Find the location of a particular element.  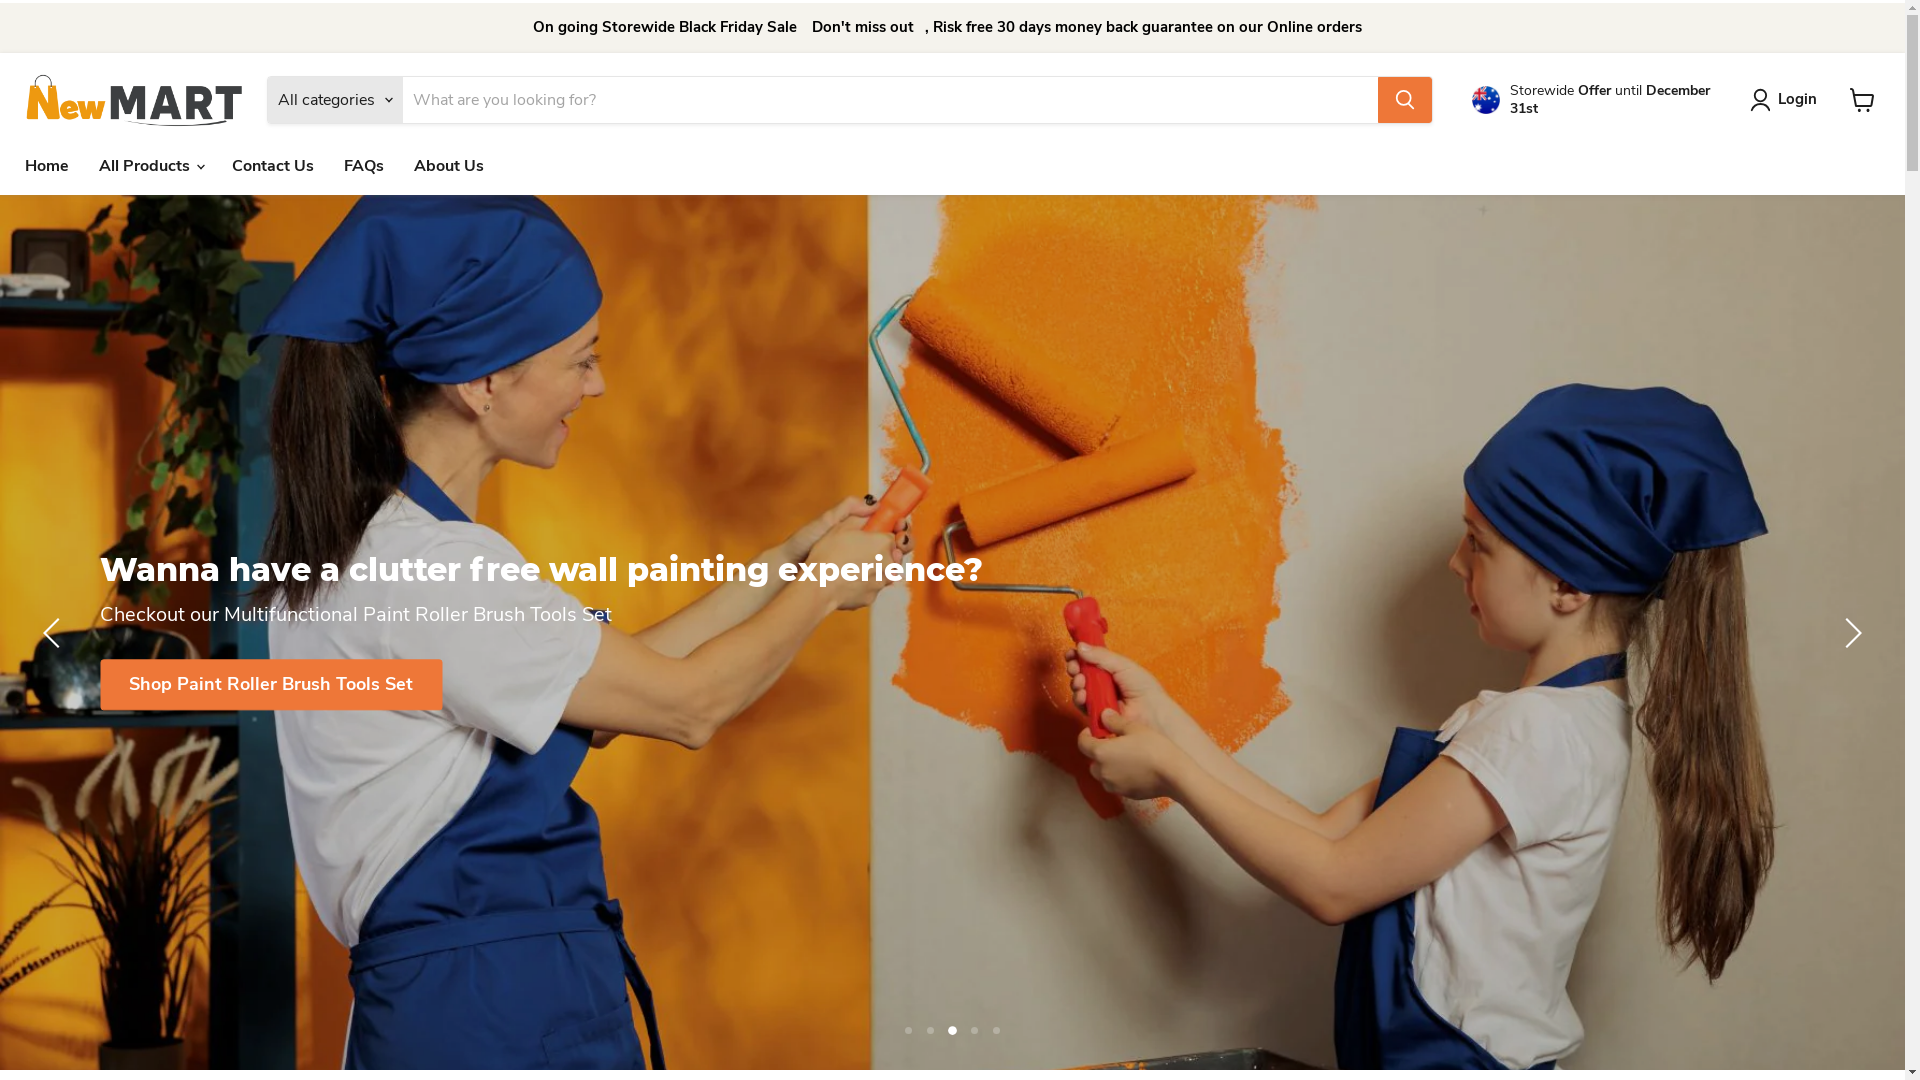

Login is located at coordinates (1788, 100).